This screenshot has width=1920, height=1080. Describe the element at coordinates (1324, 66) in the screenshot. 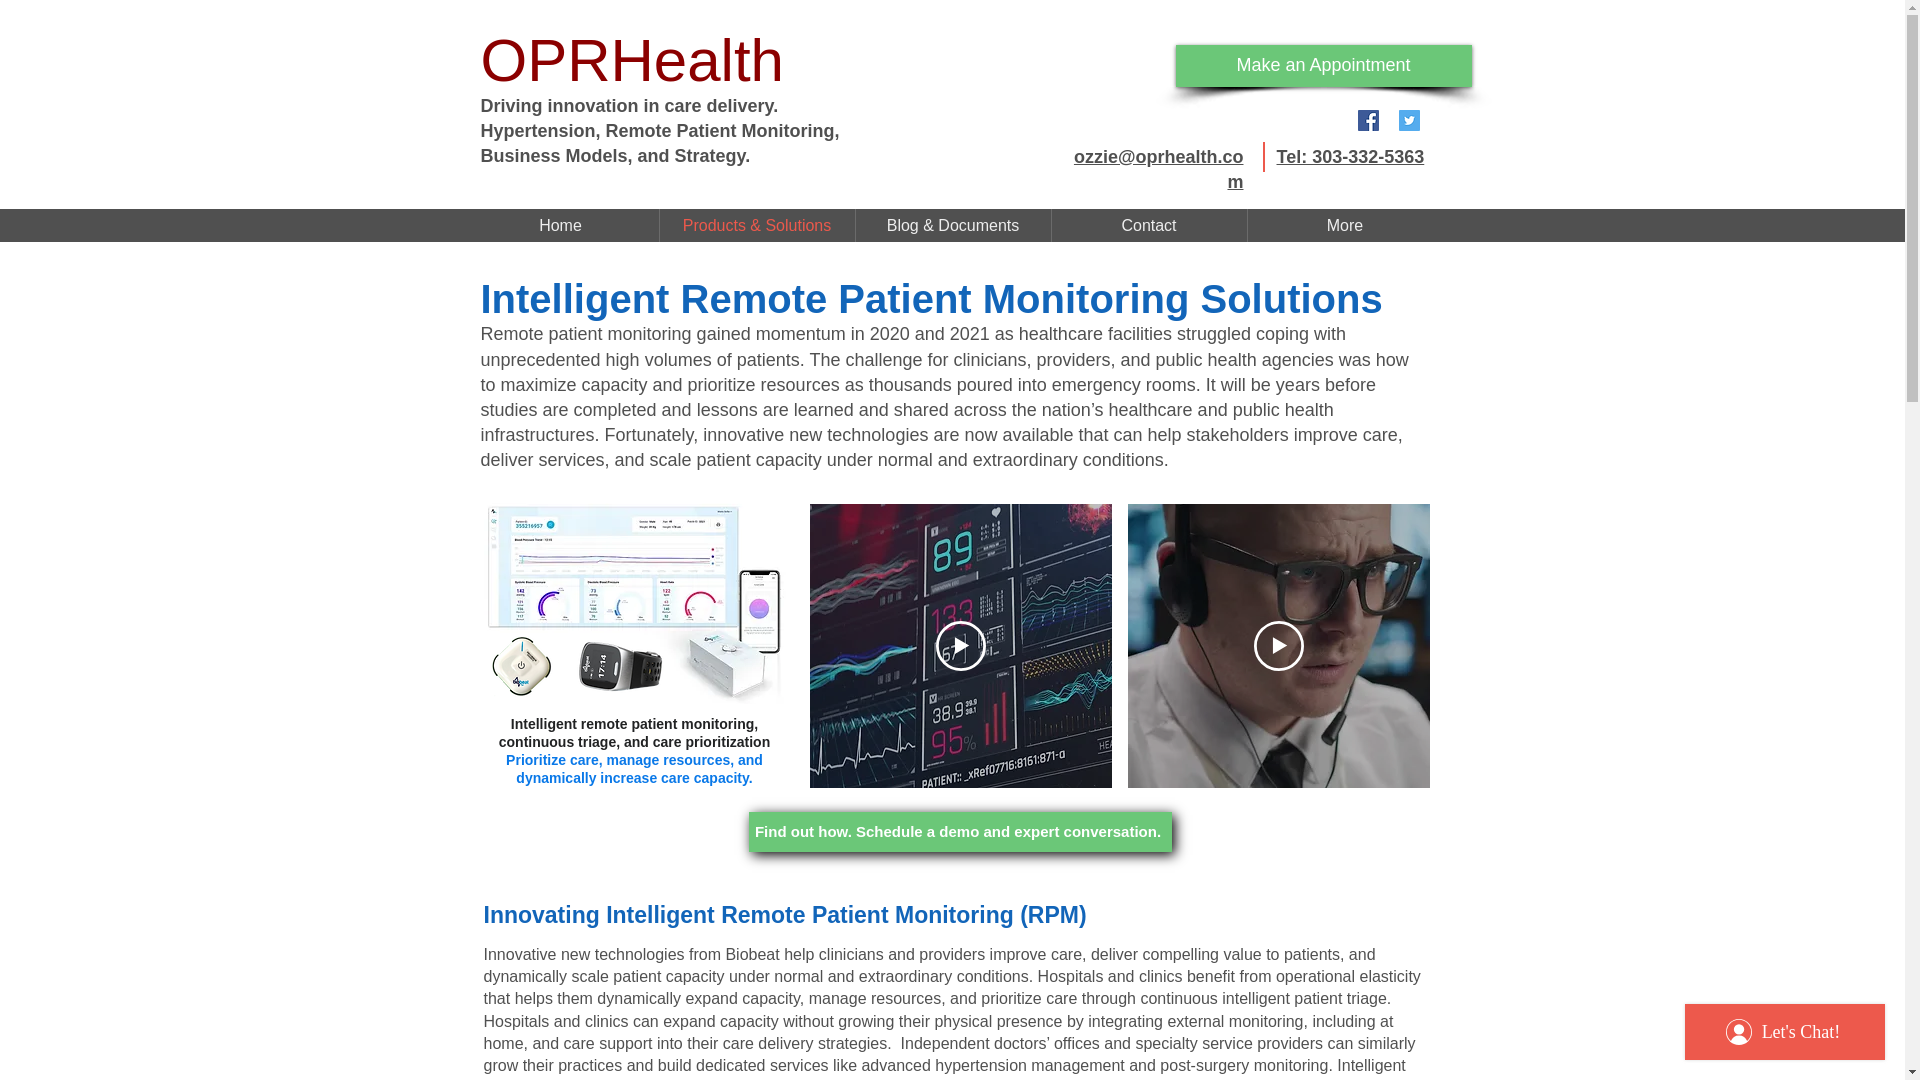

I see `Make an Appointment` at that location.